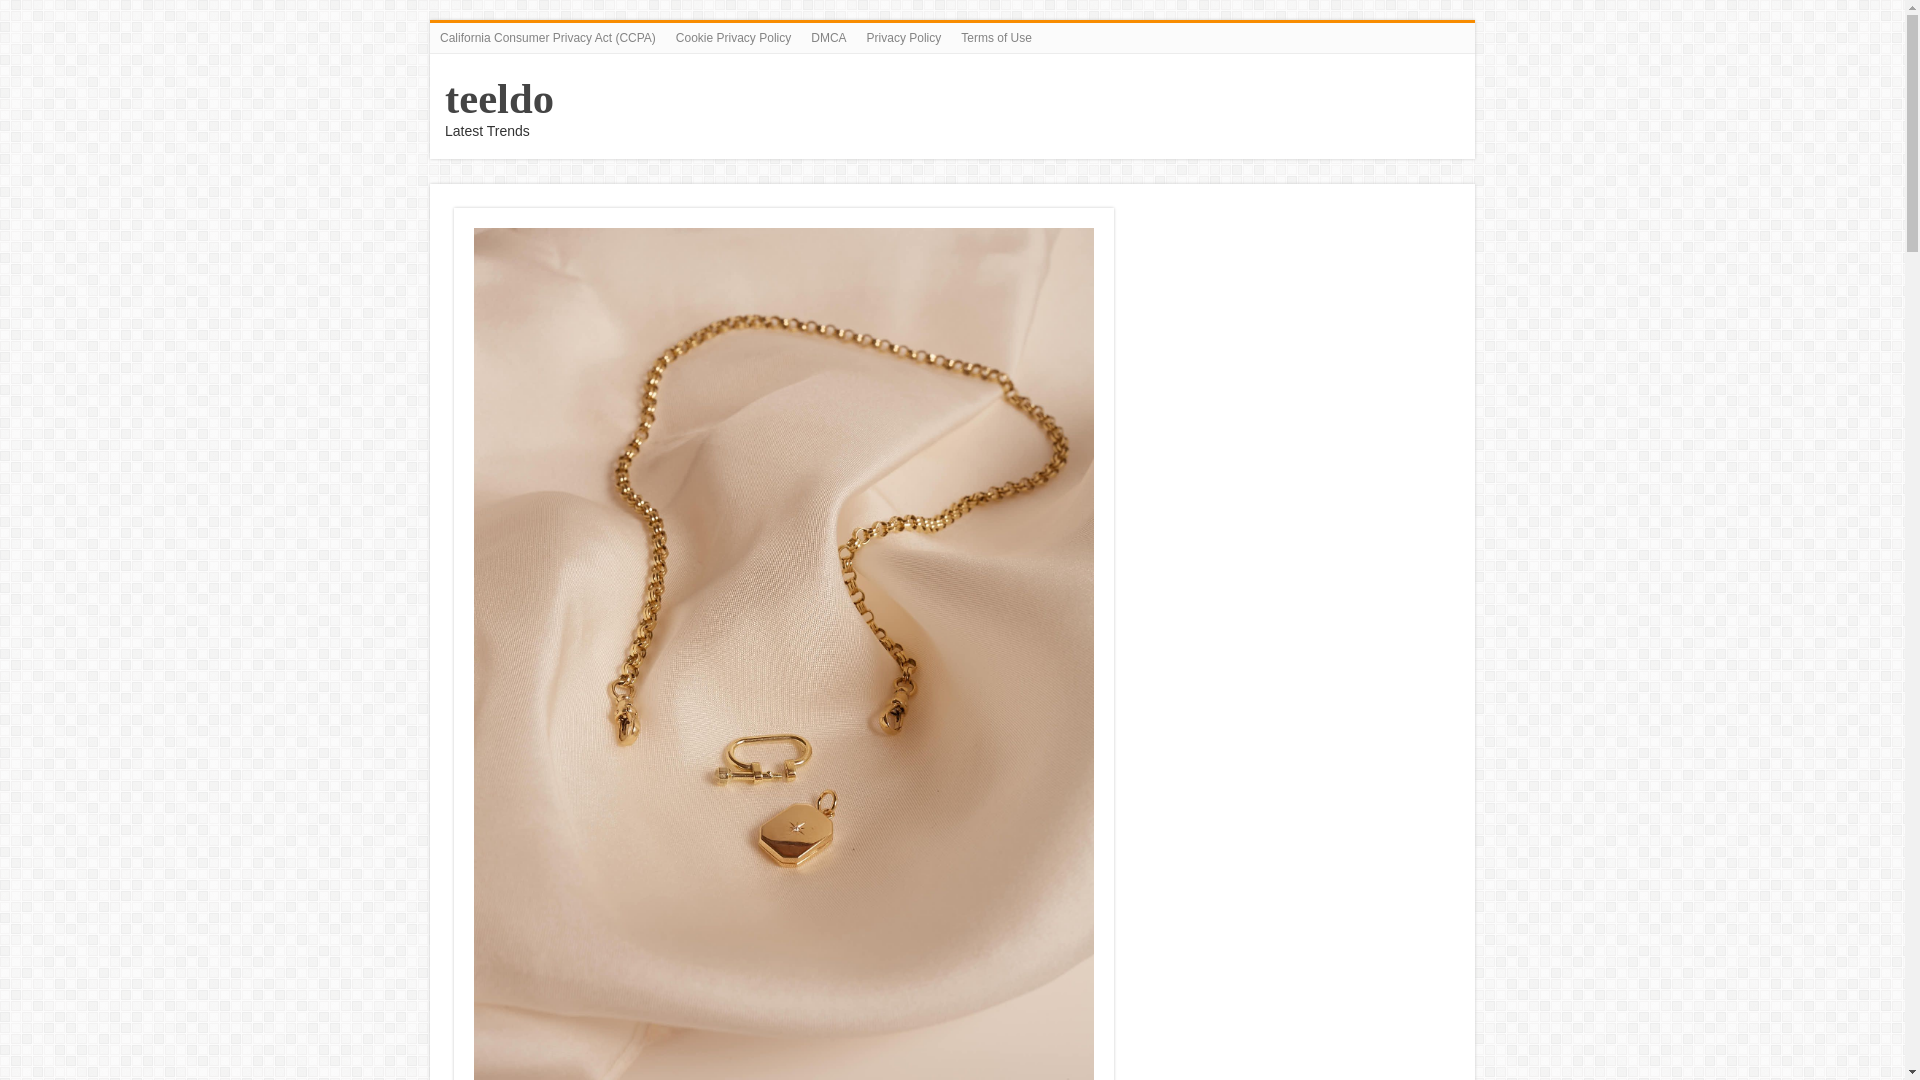  I want to click on teeldo, so click(500, 98).